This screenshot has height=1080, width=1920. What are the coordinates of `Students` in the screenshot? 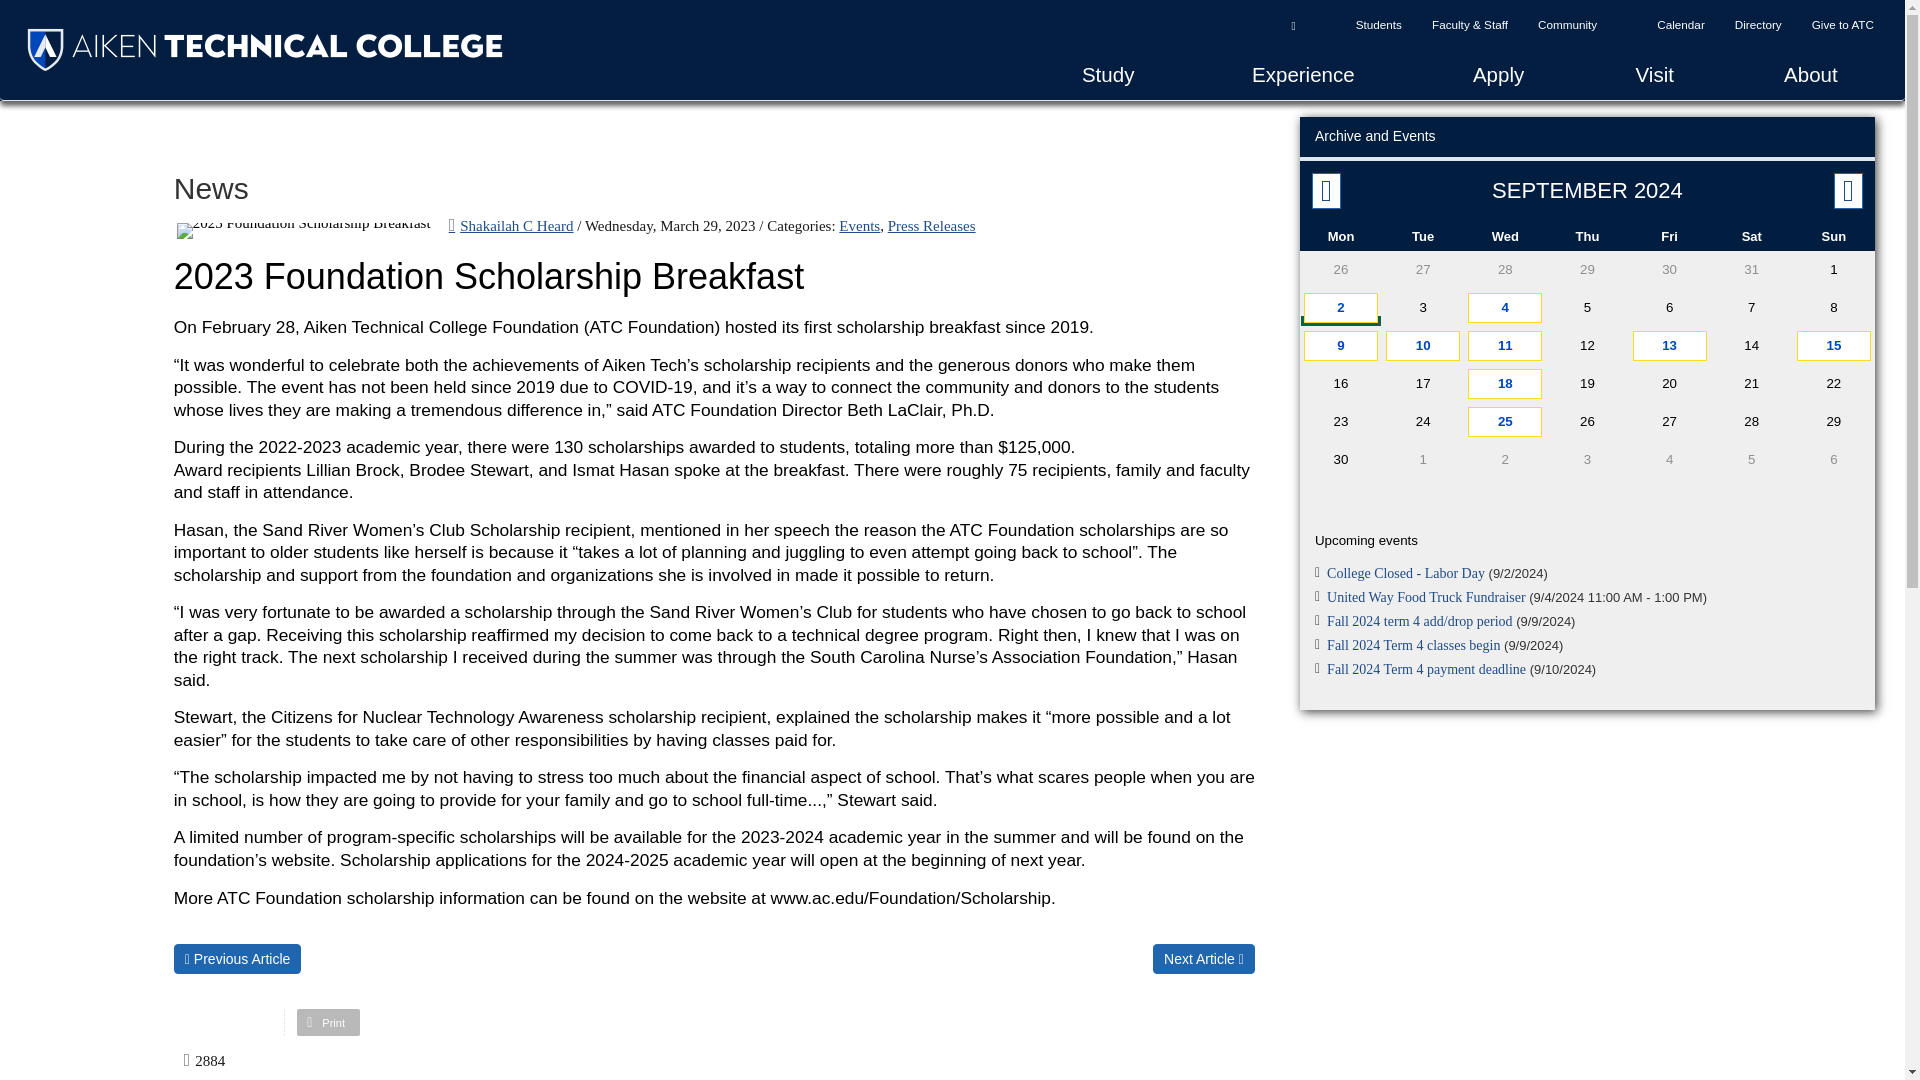 It's located at (1378, 24).